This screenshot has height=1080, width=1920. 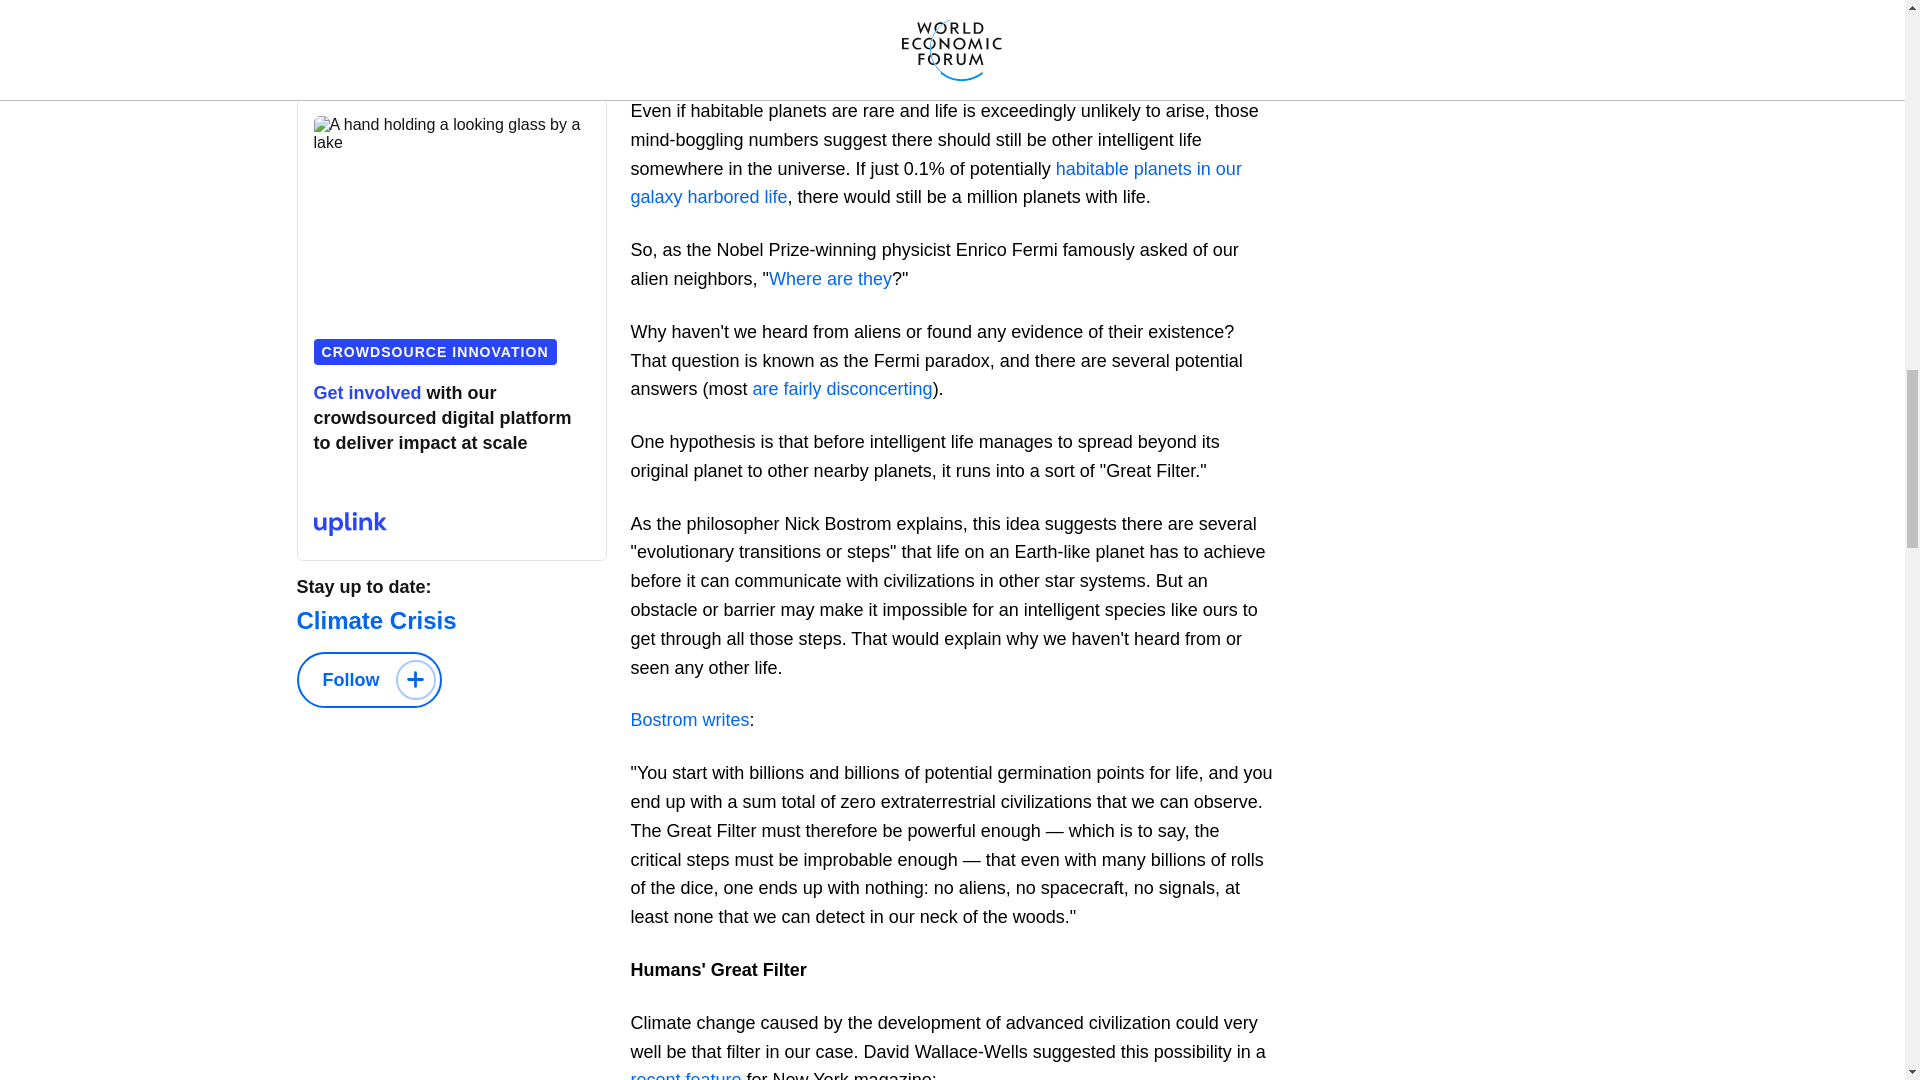 I want to click on are fairly disconcerting, so click(x=842, y=388).